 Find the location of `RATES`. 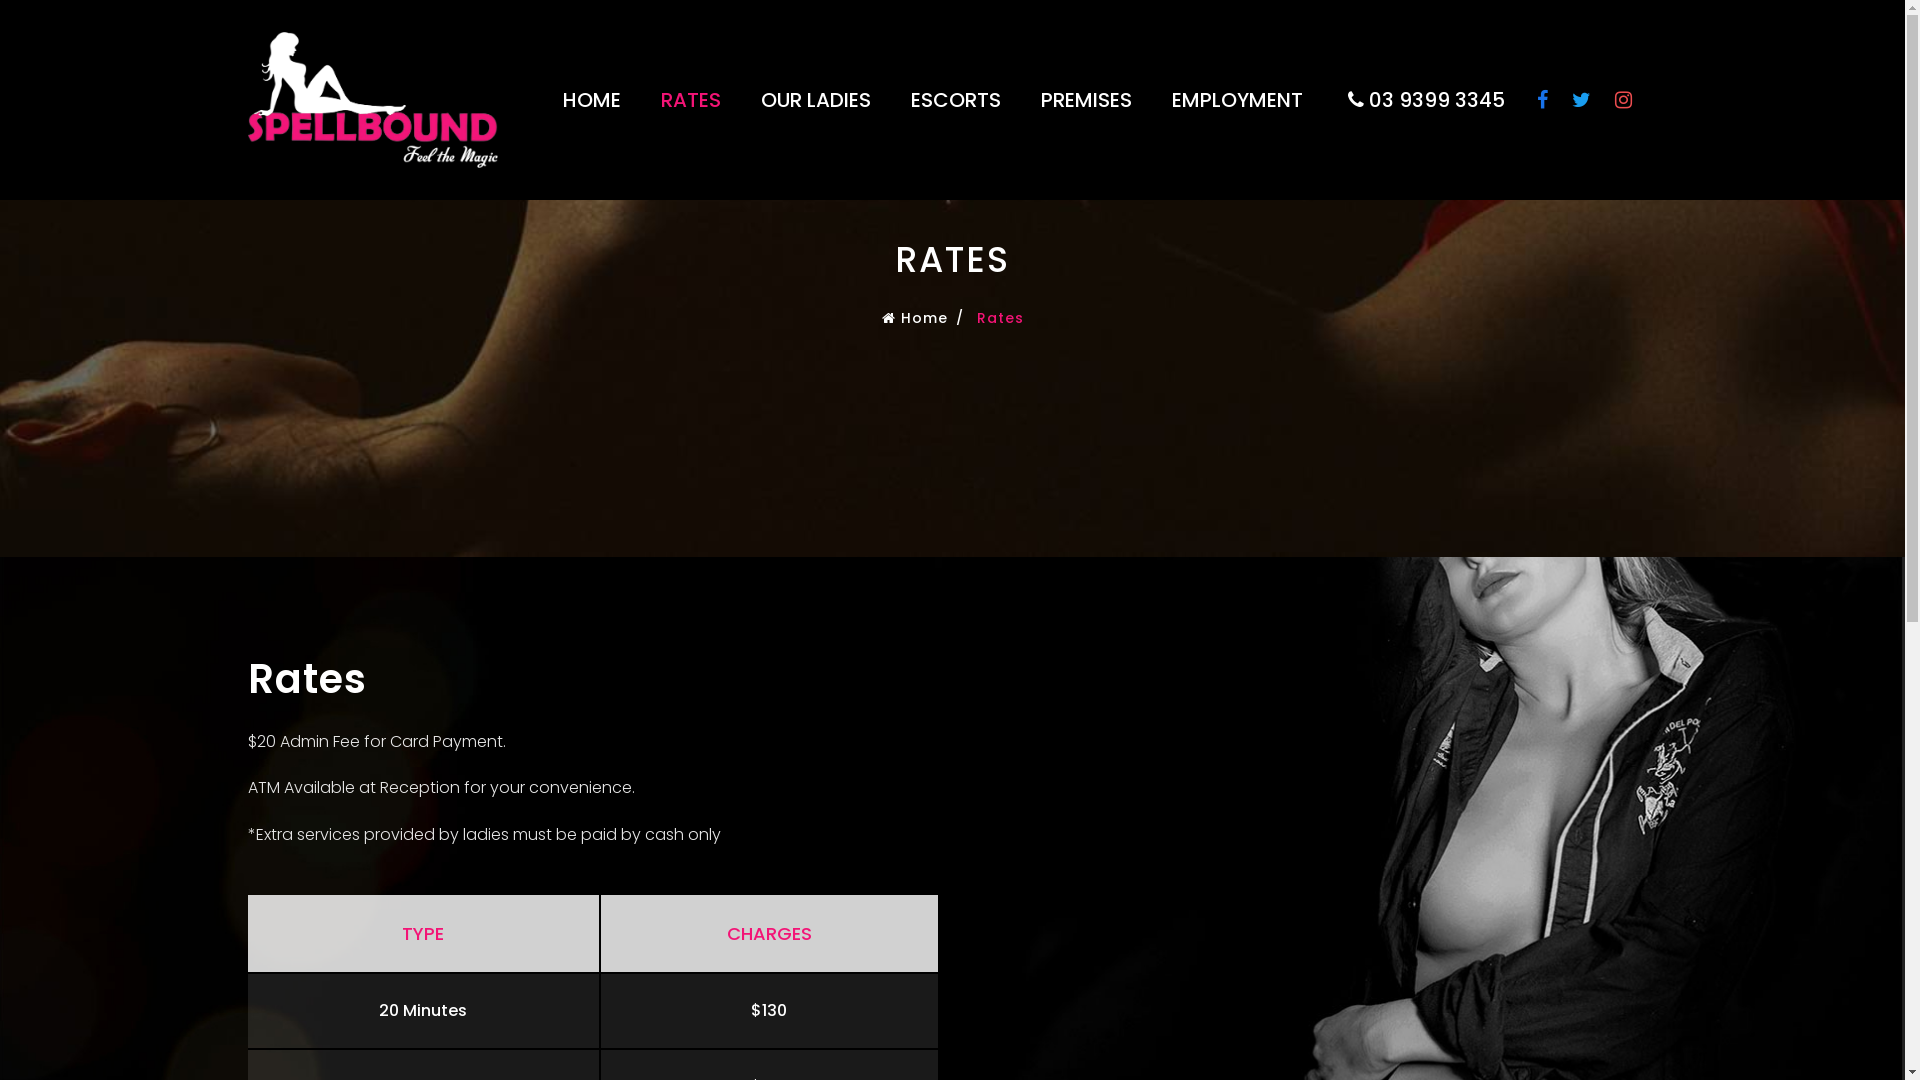

RATES is located at coordinates (690, 100).